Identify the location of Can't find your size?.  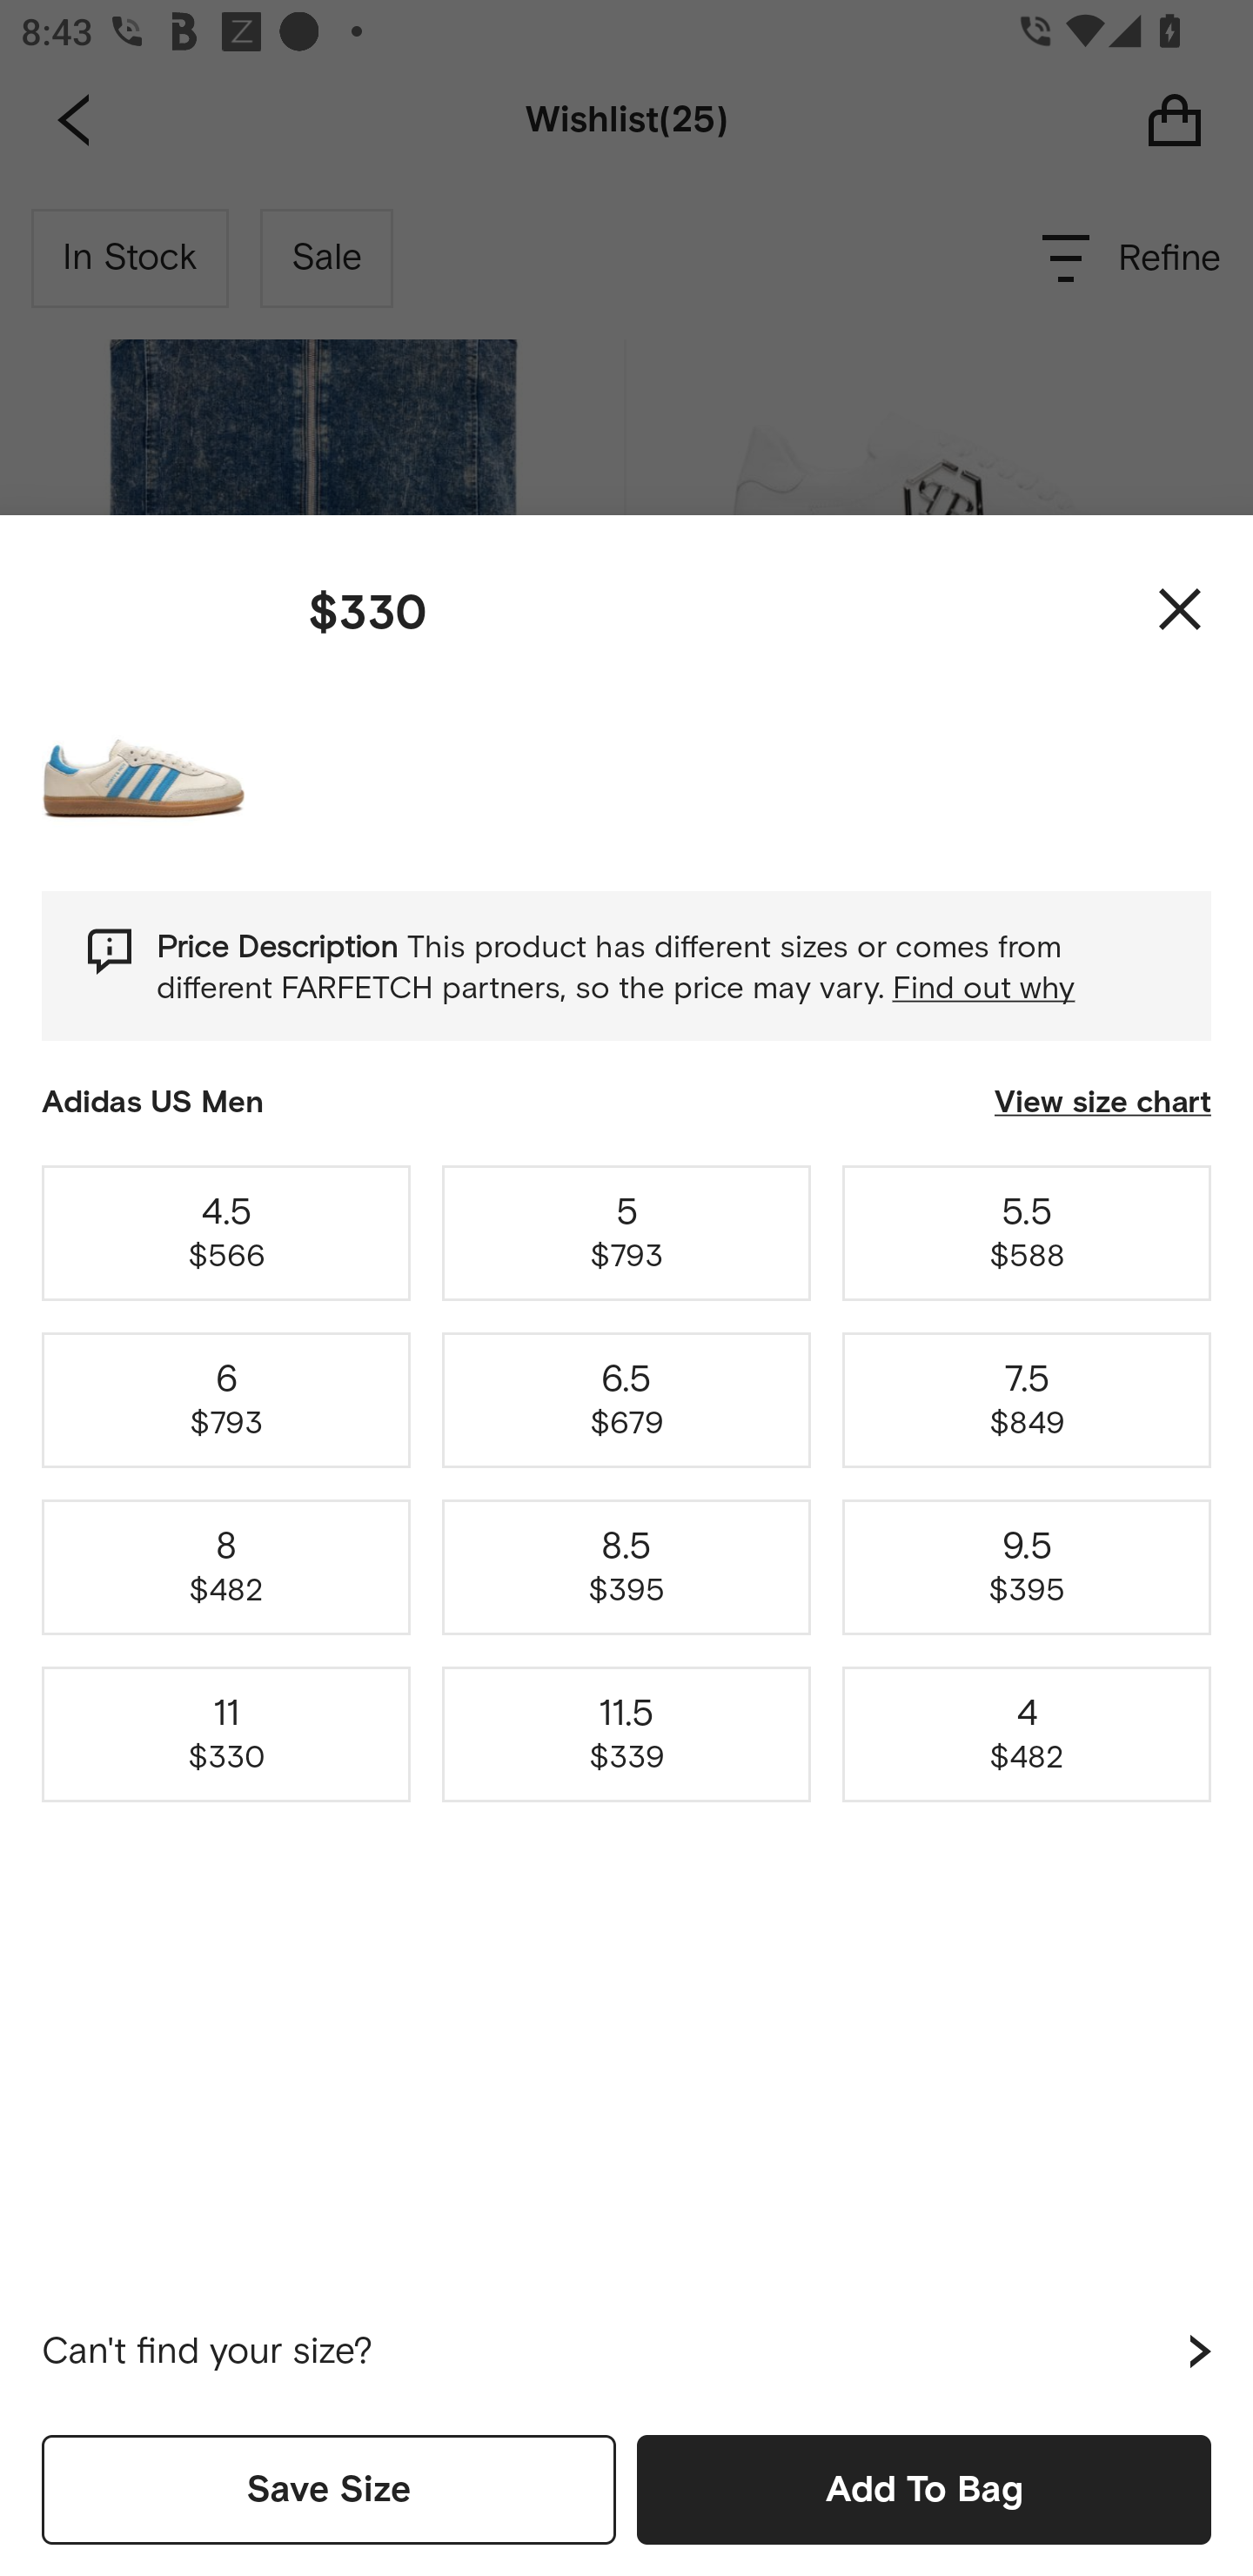
(626, 2351).